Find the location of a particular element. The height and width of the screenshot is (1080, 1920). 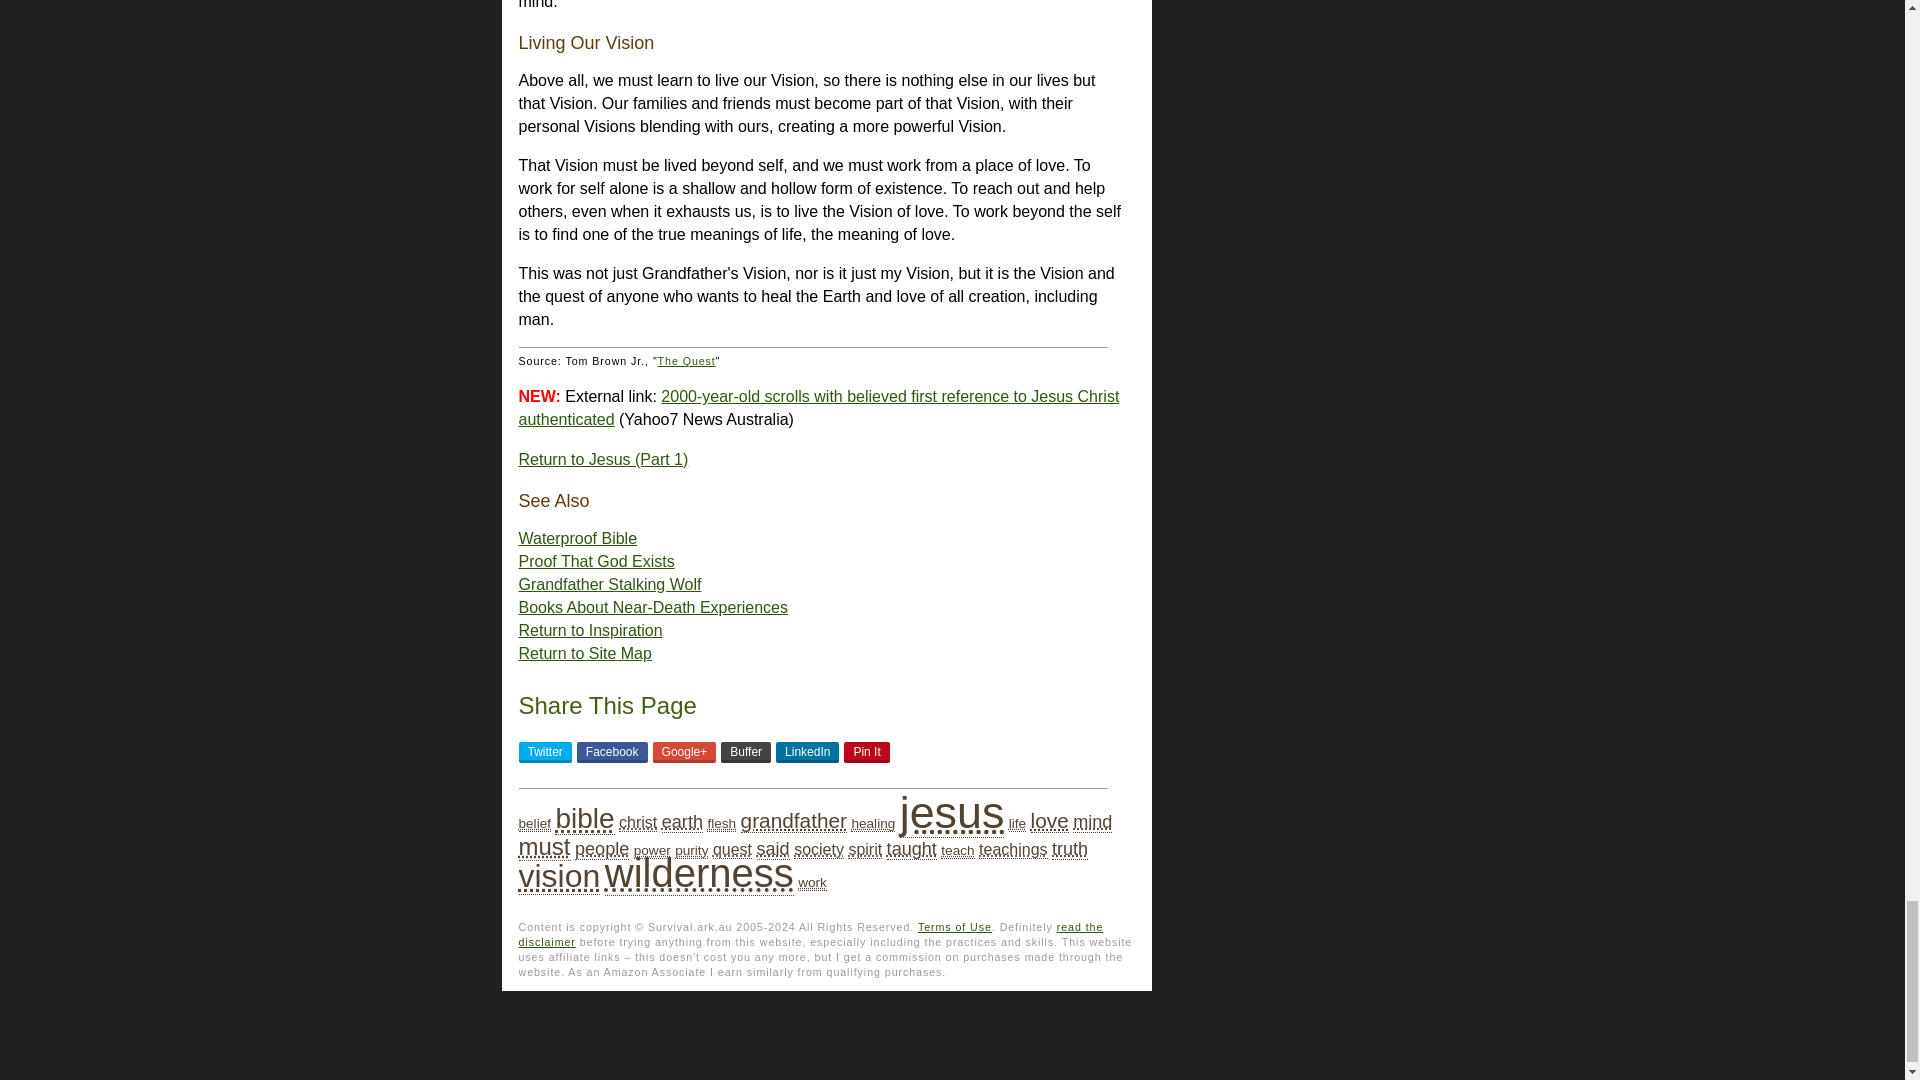

Buffer is located at coordinates (746, 752).